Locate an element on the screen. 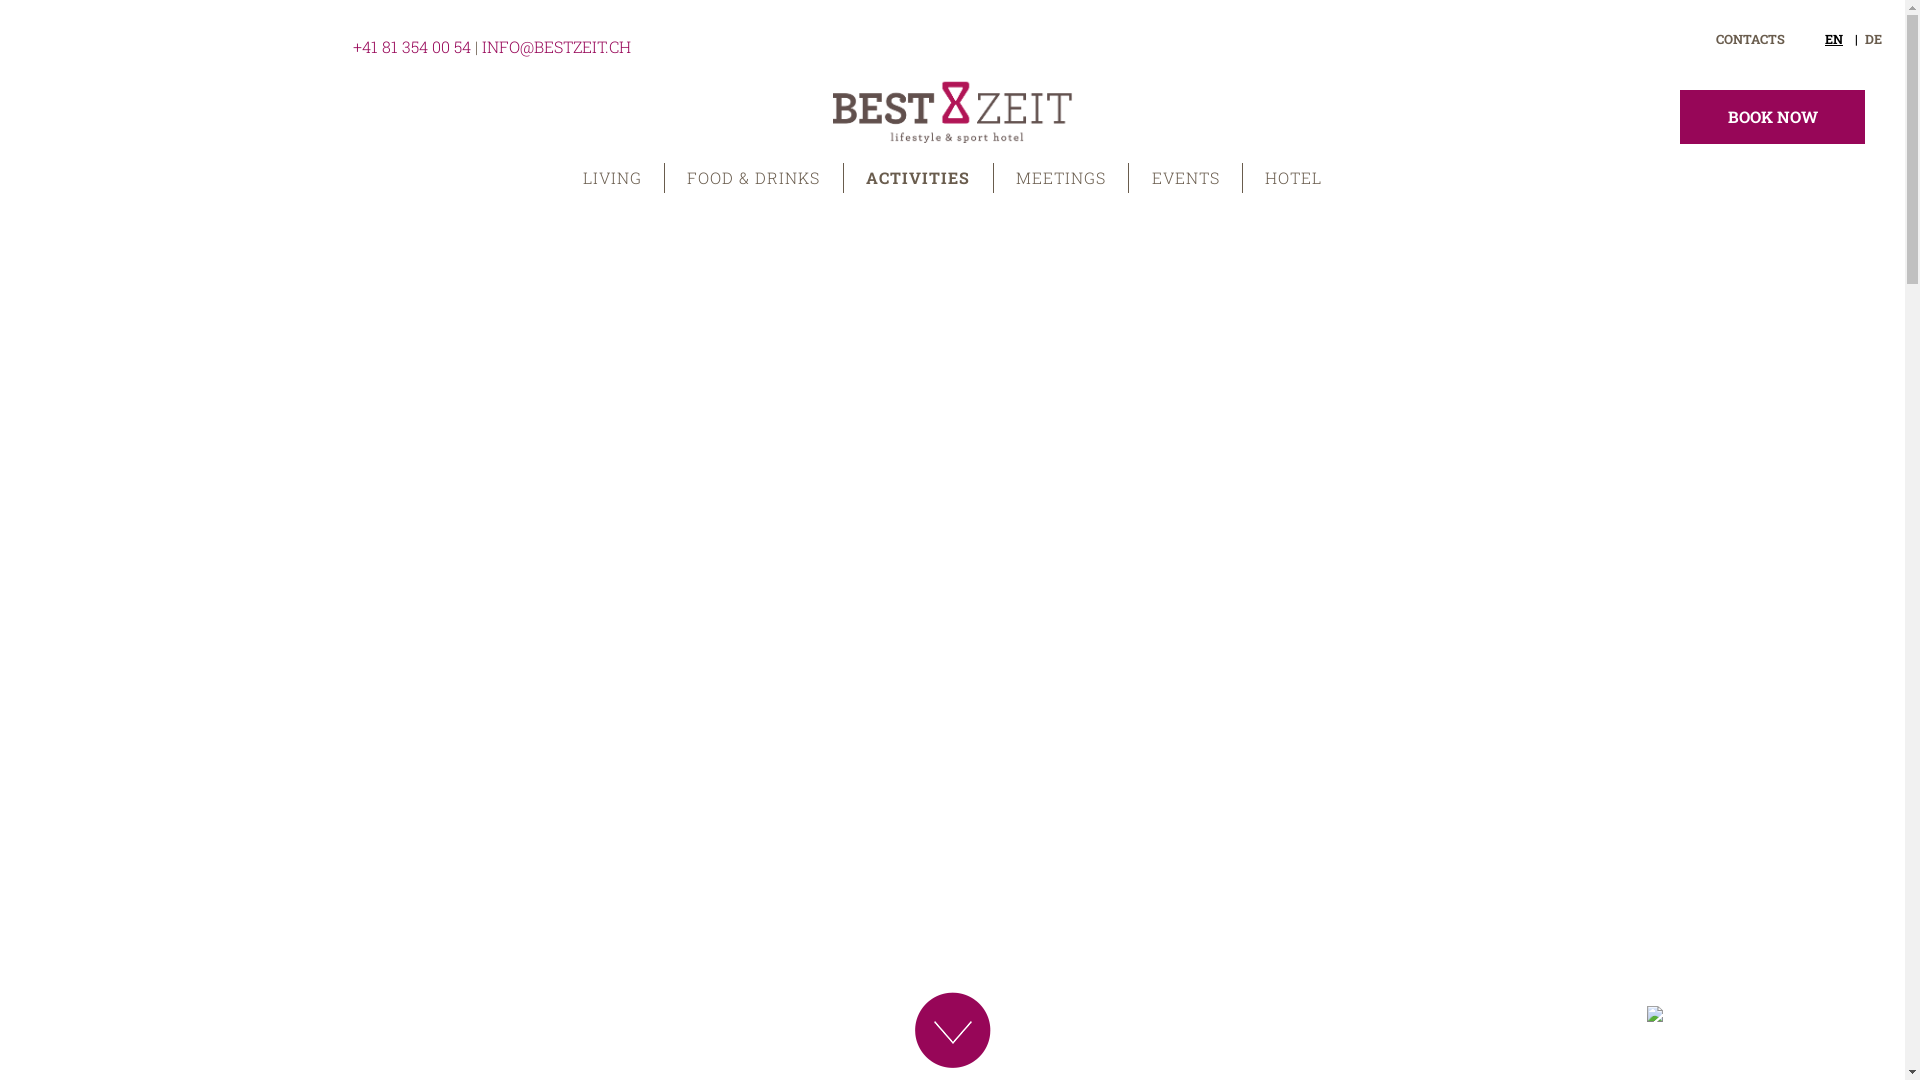 Image resolution: width=1920 pixels, height=1080 pixels. HOTEL is located at coordinates (1294, 178).